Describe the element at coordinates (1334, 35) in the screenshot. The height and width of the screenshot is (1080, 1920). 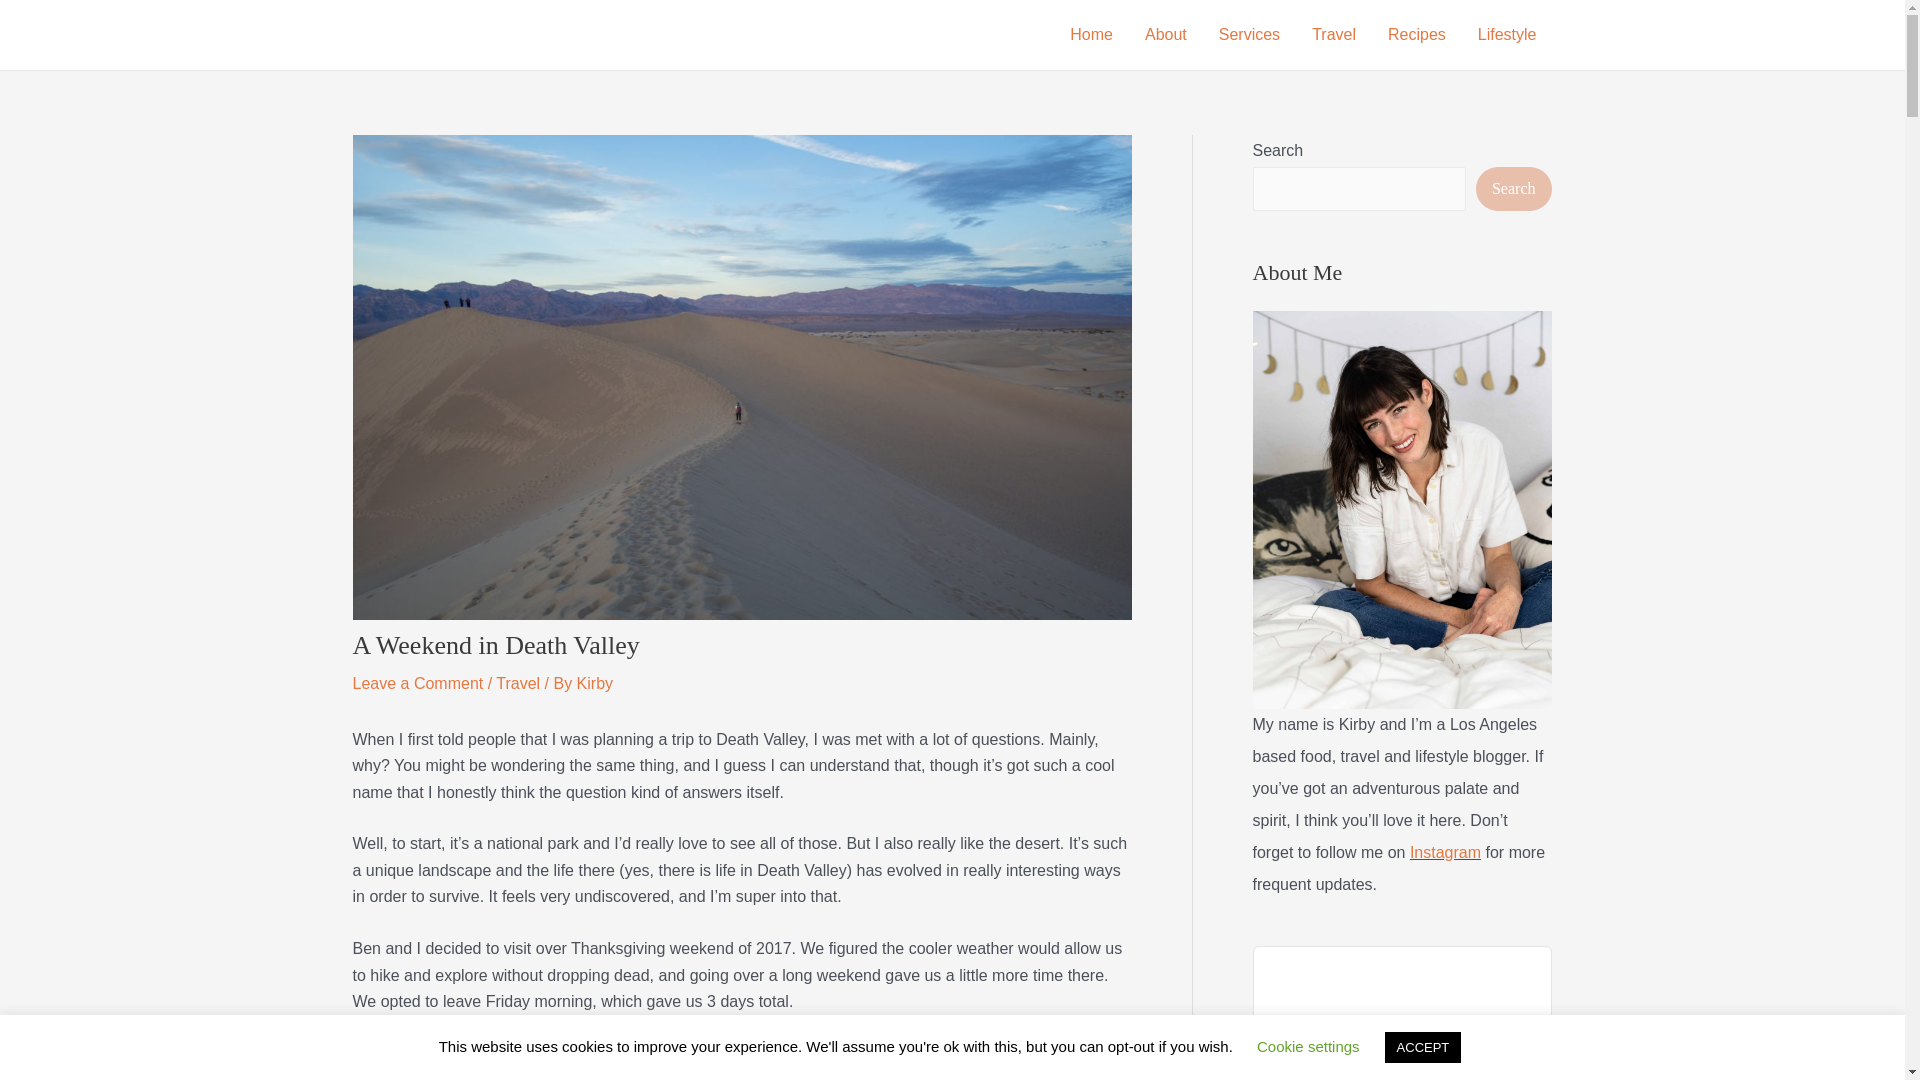
I see `Travel` at that location.